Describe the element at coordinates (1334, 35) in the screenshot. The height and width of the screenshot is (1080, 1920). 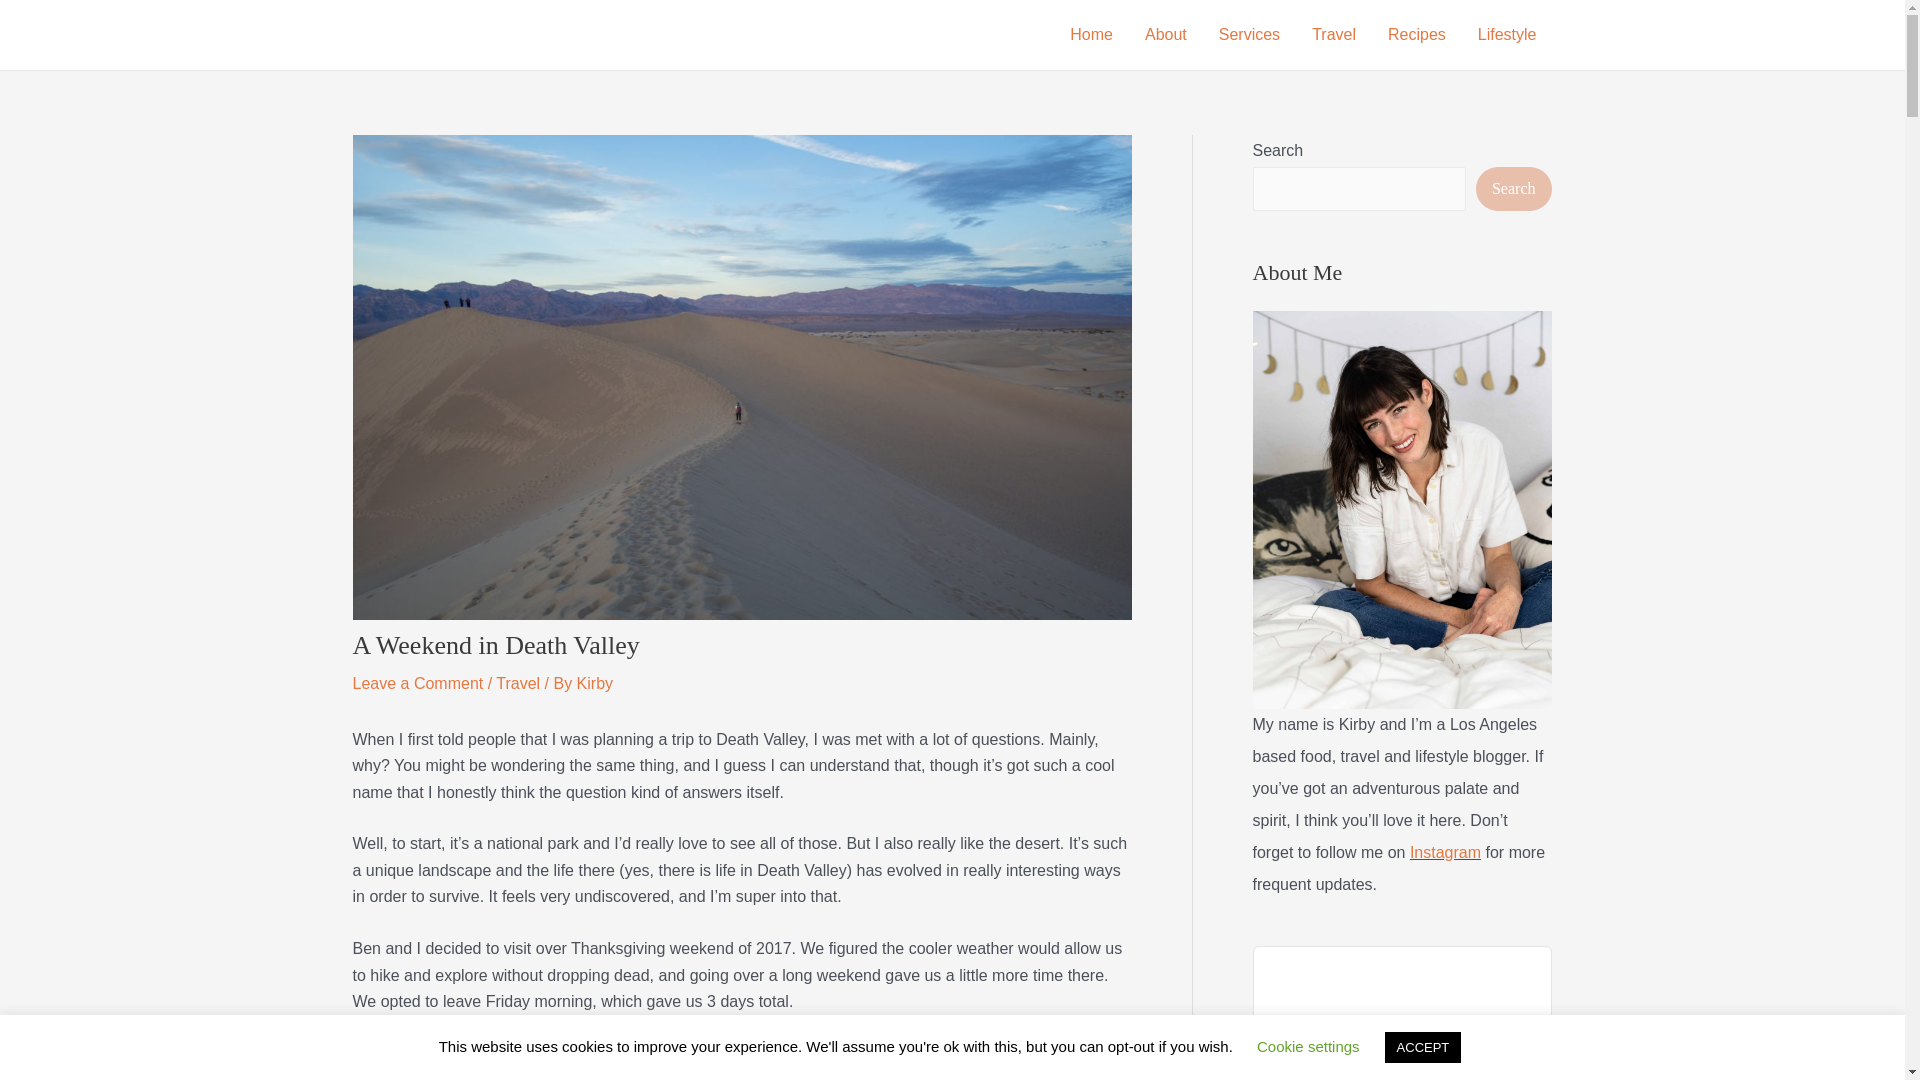
I see `Travel` at that location.